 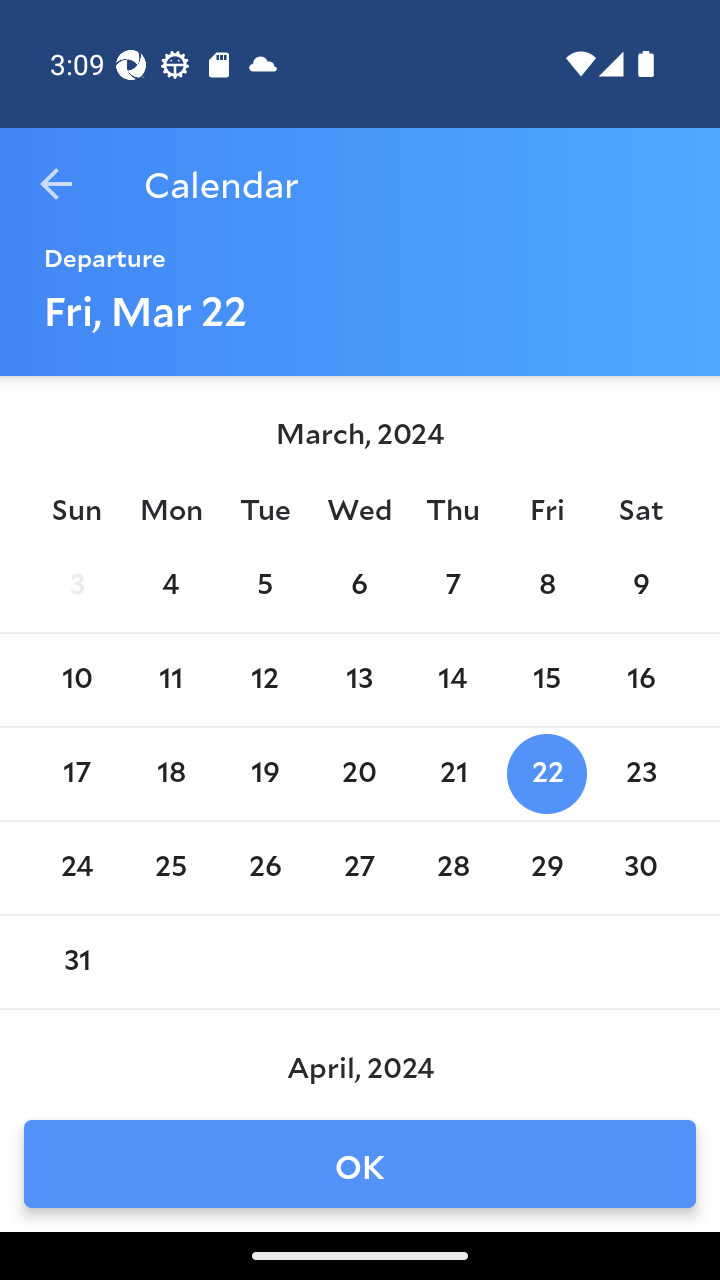 I want to click on 5, so click(x=264, y=586).